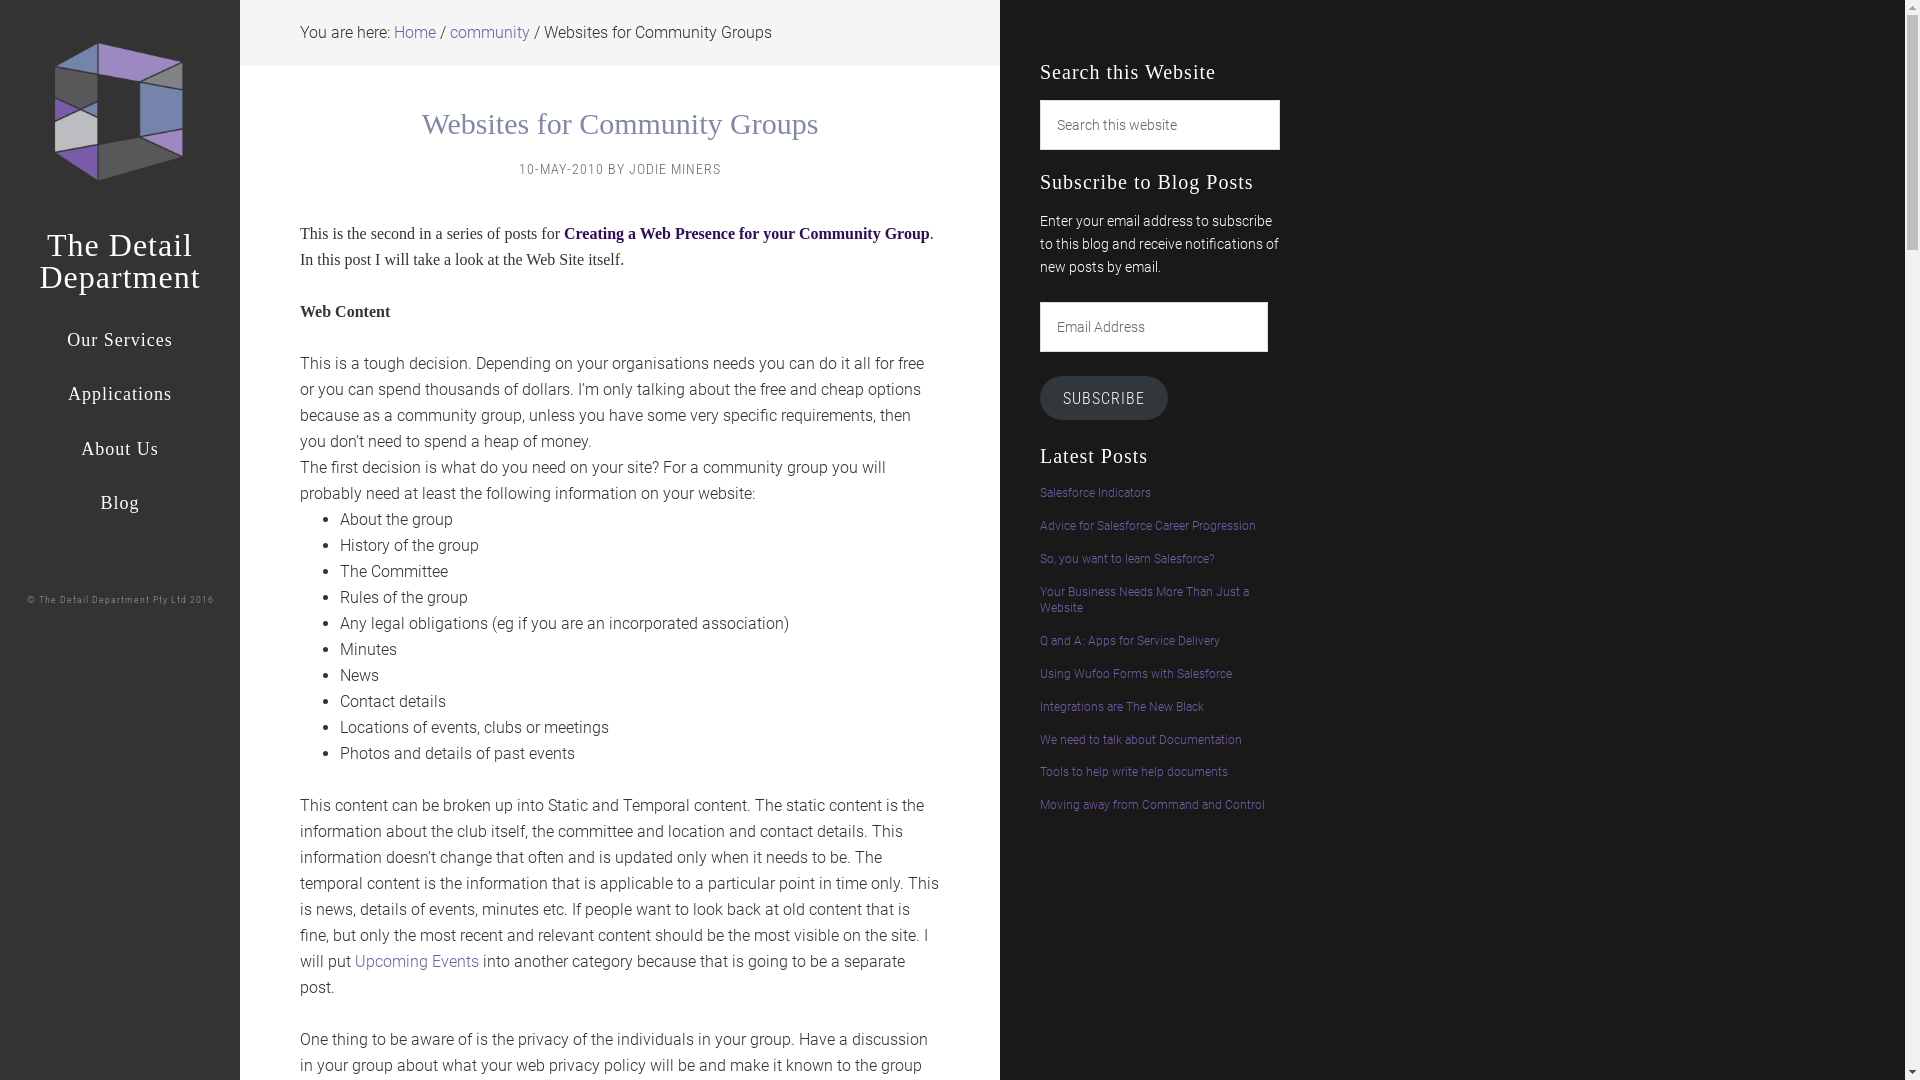  What do you see at coordinates (1148, 526) in the screenshot?
I see `Advice for Salesforce Career Progression` at bounding box center [1148, 526].